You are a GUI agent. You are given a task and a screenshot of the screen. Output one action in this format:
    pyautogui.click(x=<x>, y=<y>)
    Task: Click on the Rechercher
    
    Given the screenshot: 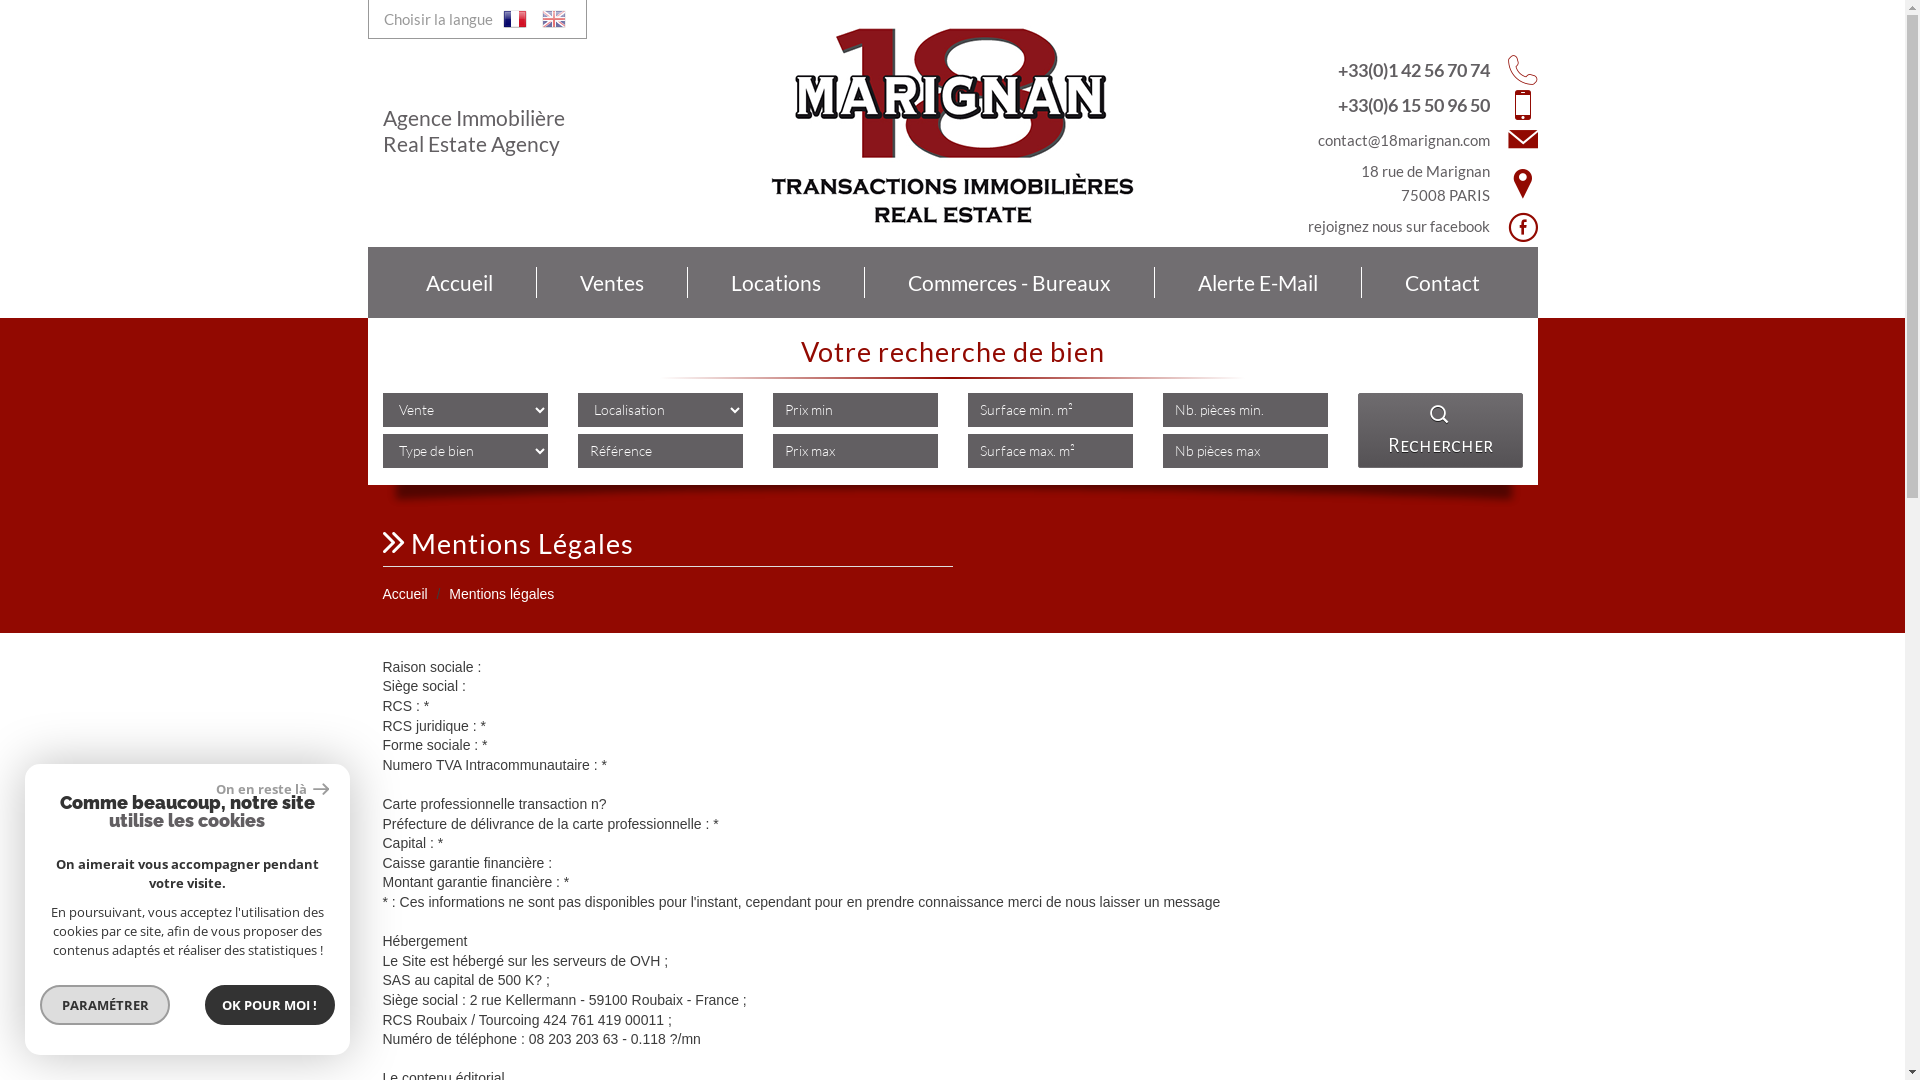 What is the action you would take?
    pyautogui.click(x=1440, y=430)
    